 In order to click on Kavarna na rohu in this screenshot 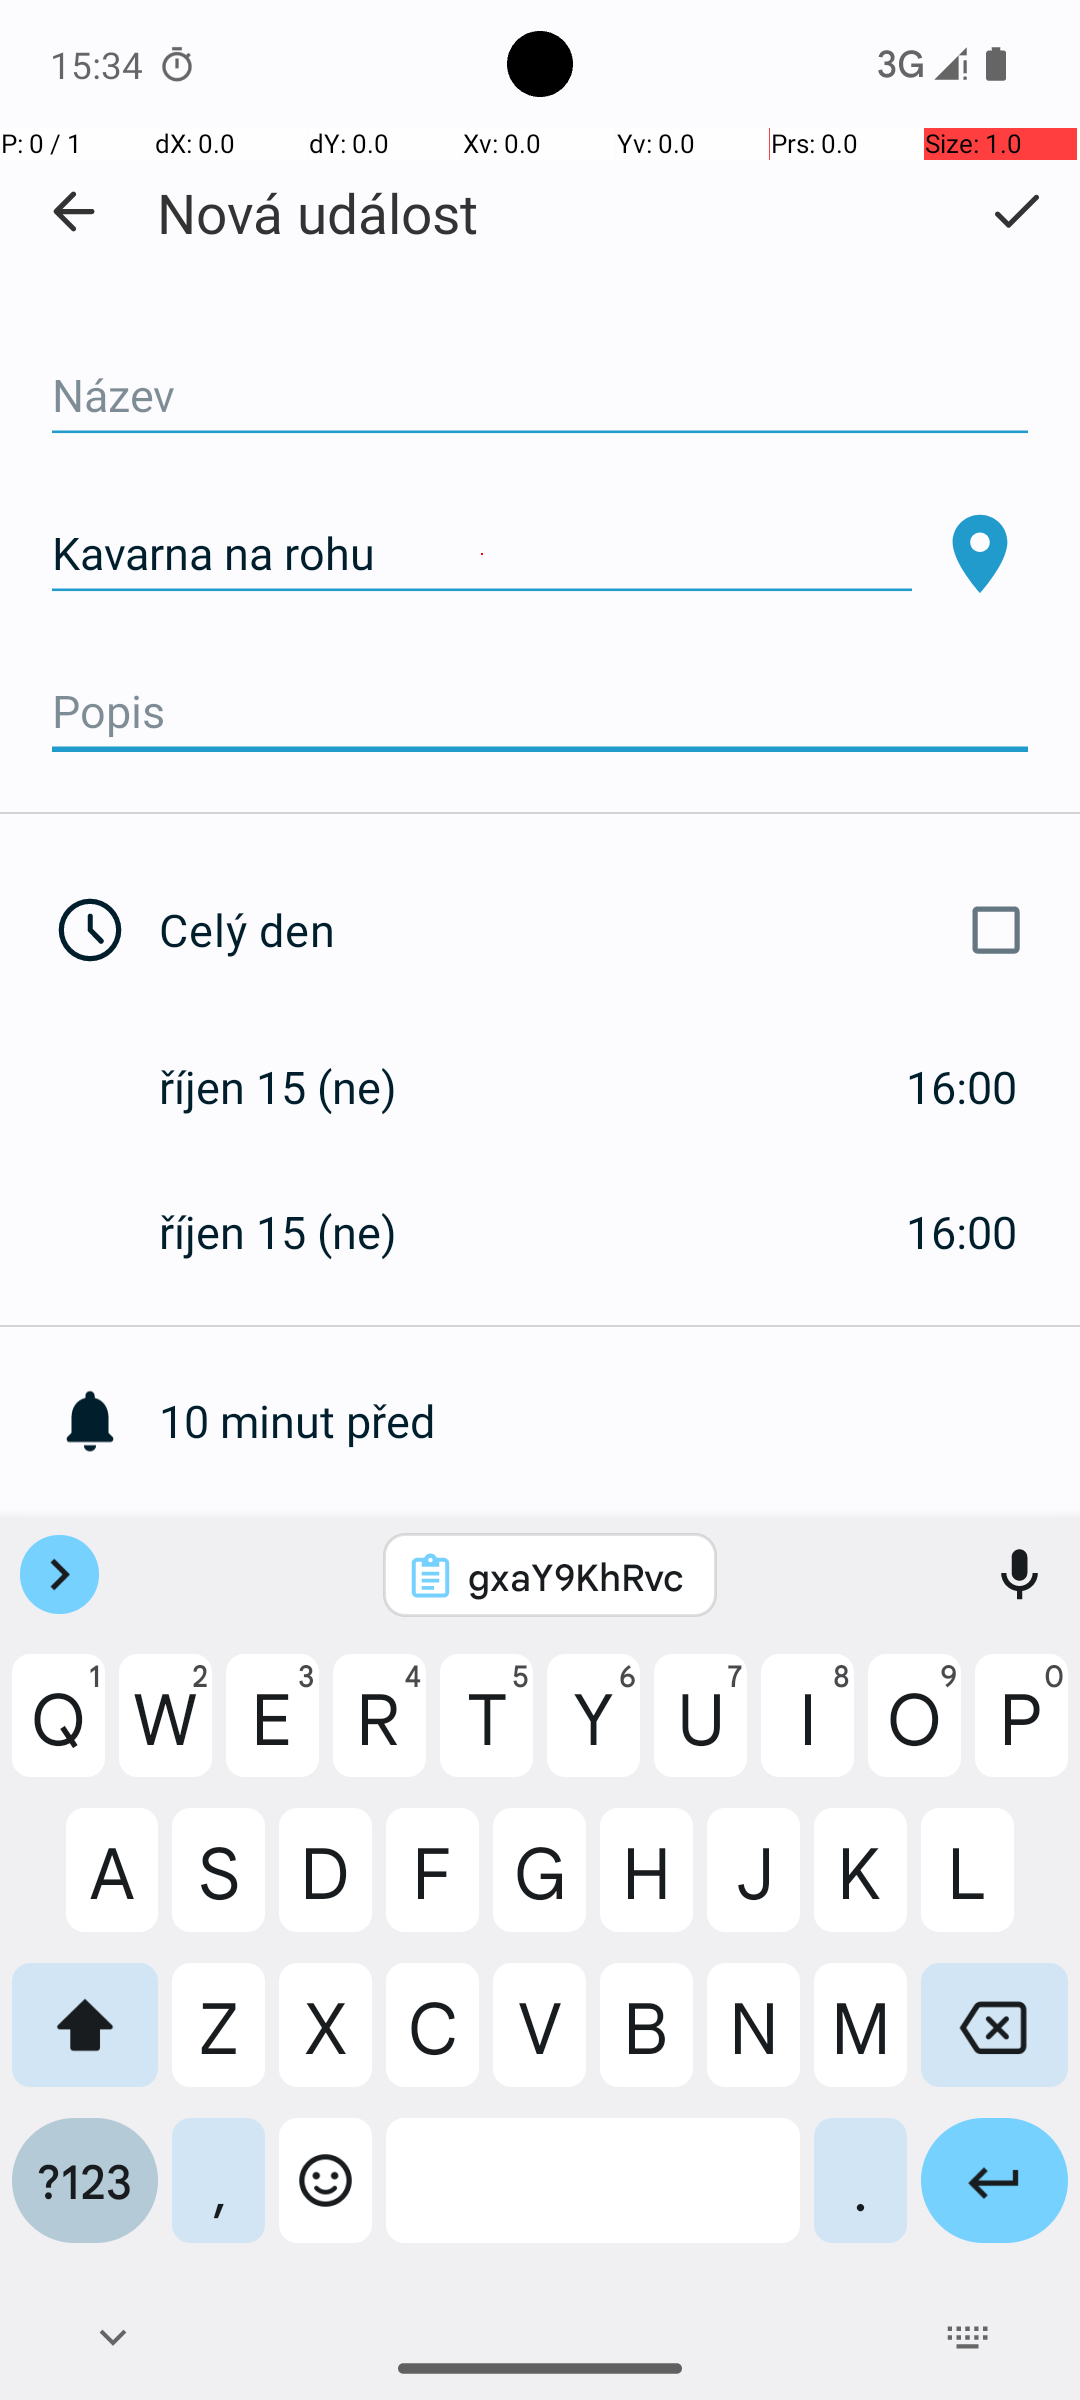, I will do `click(482, 554)`.